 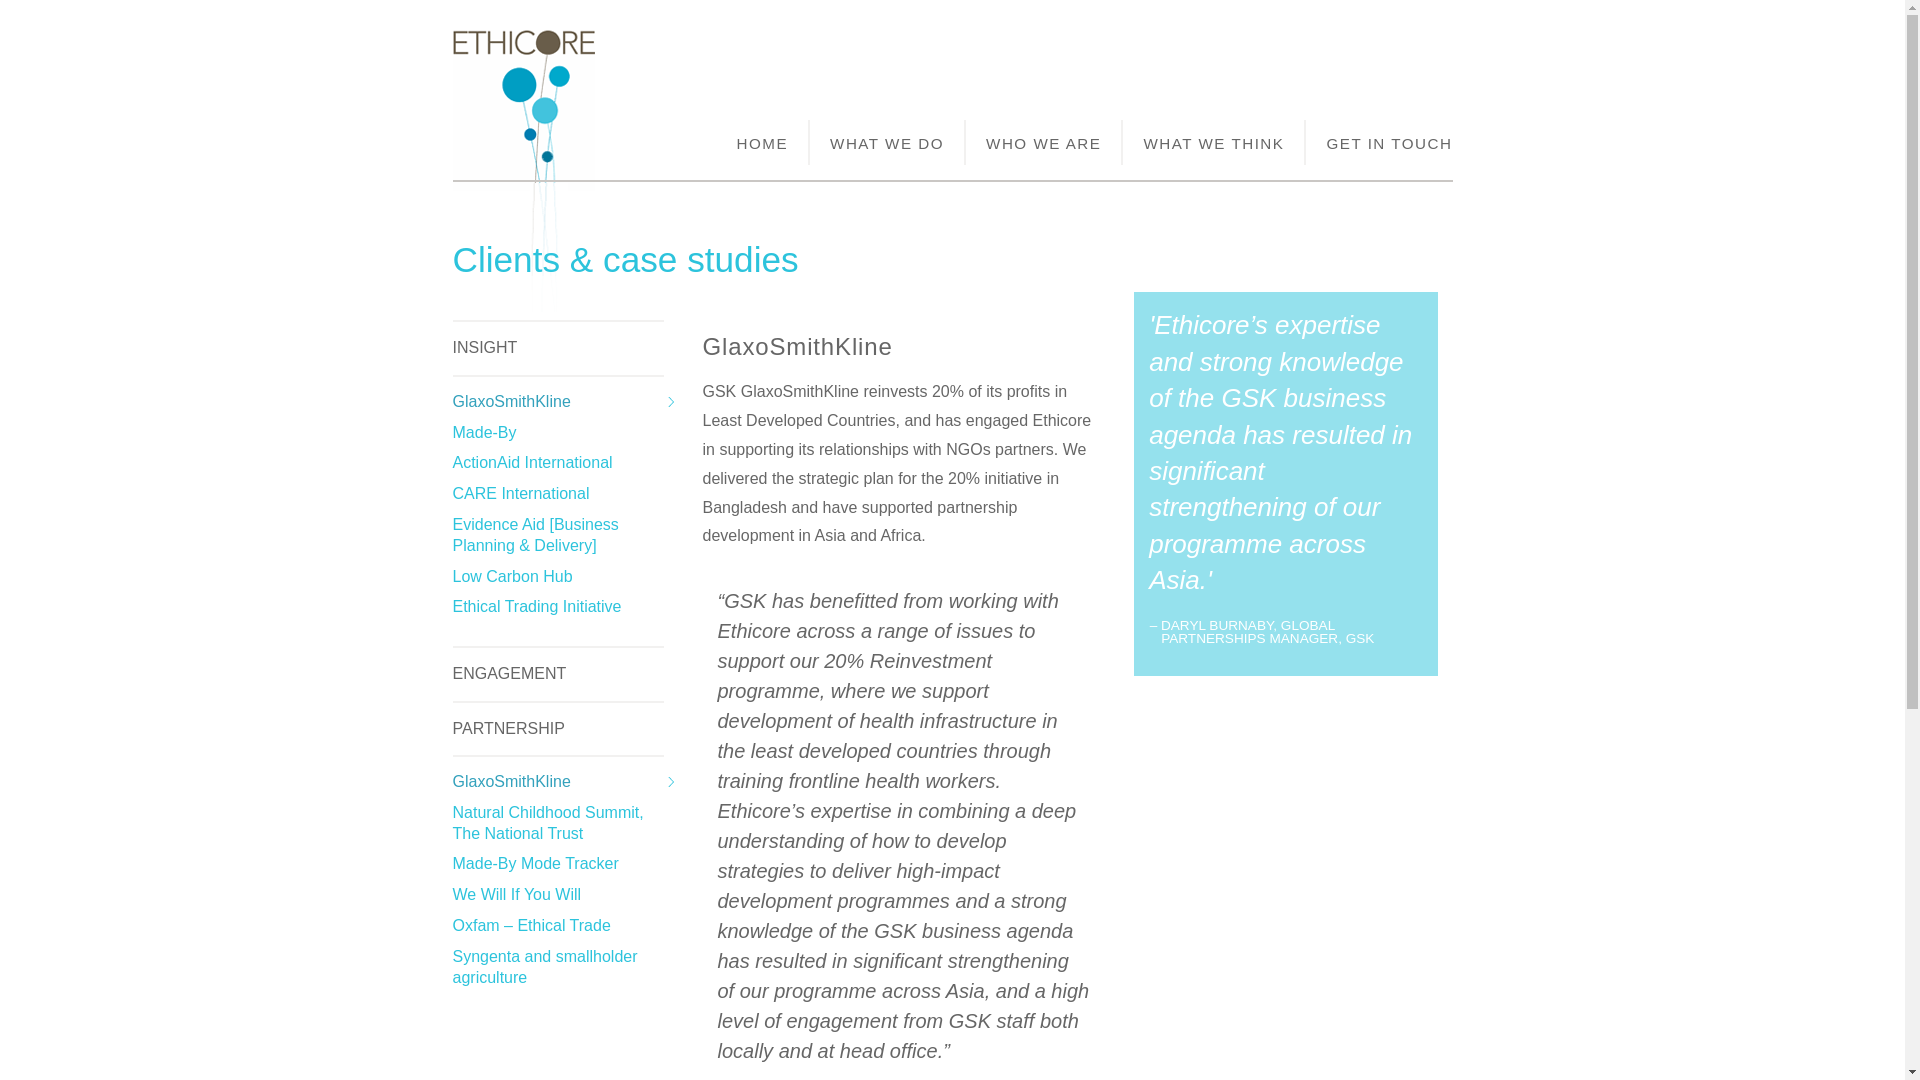 What do you see at coordinates (512, 576) in the screenshot?
I see `Low Carbon Hub` at bounding box center [512, 576].